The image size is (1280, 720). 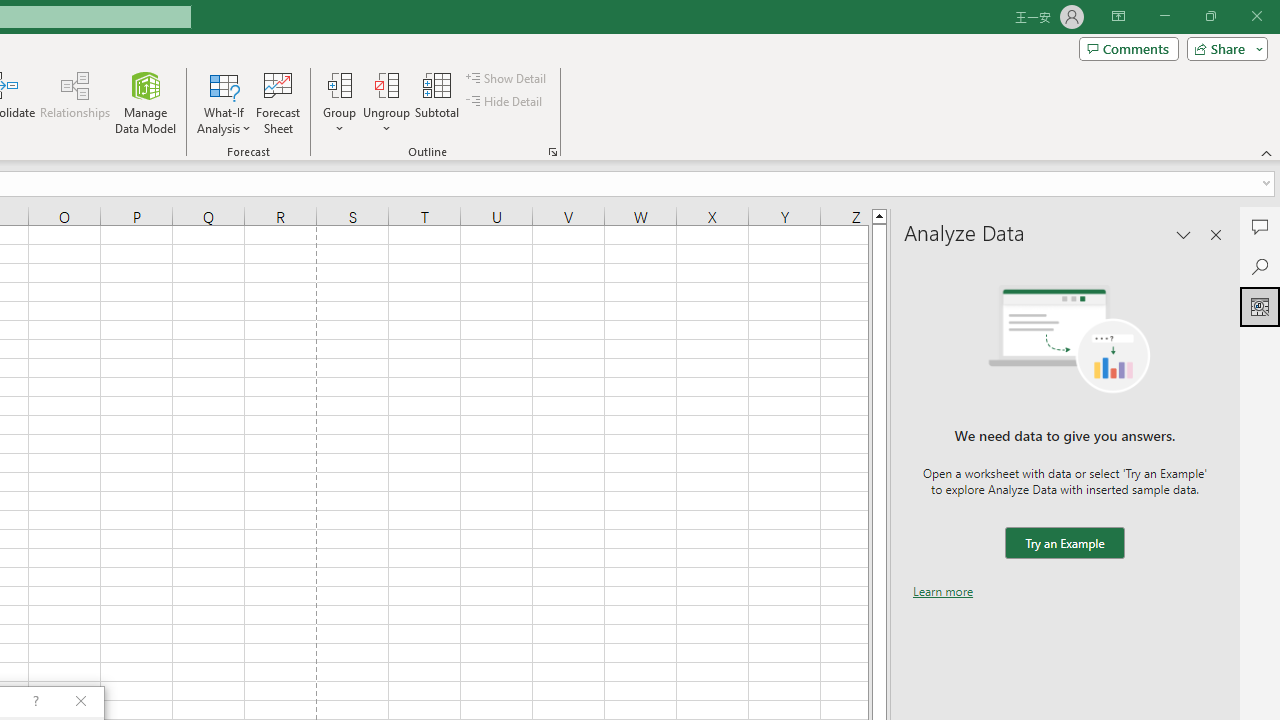 What do you see at coordinates (1260, 266) in the screenshot?
I see `Search` at bounding box center [1260, 266].